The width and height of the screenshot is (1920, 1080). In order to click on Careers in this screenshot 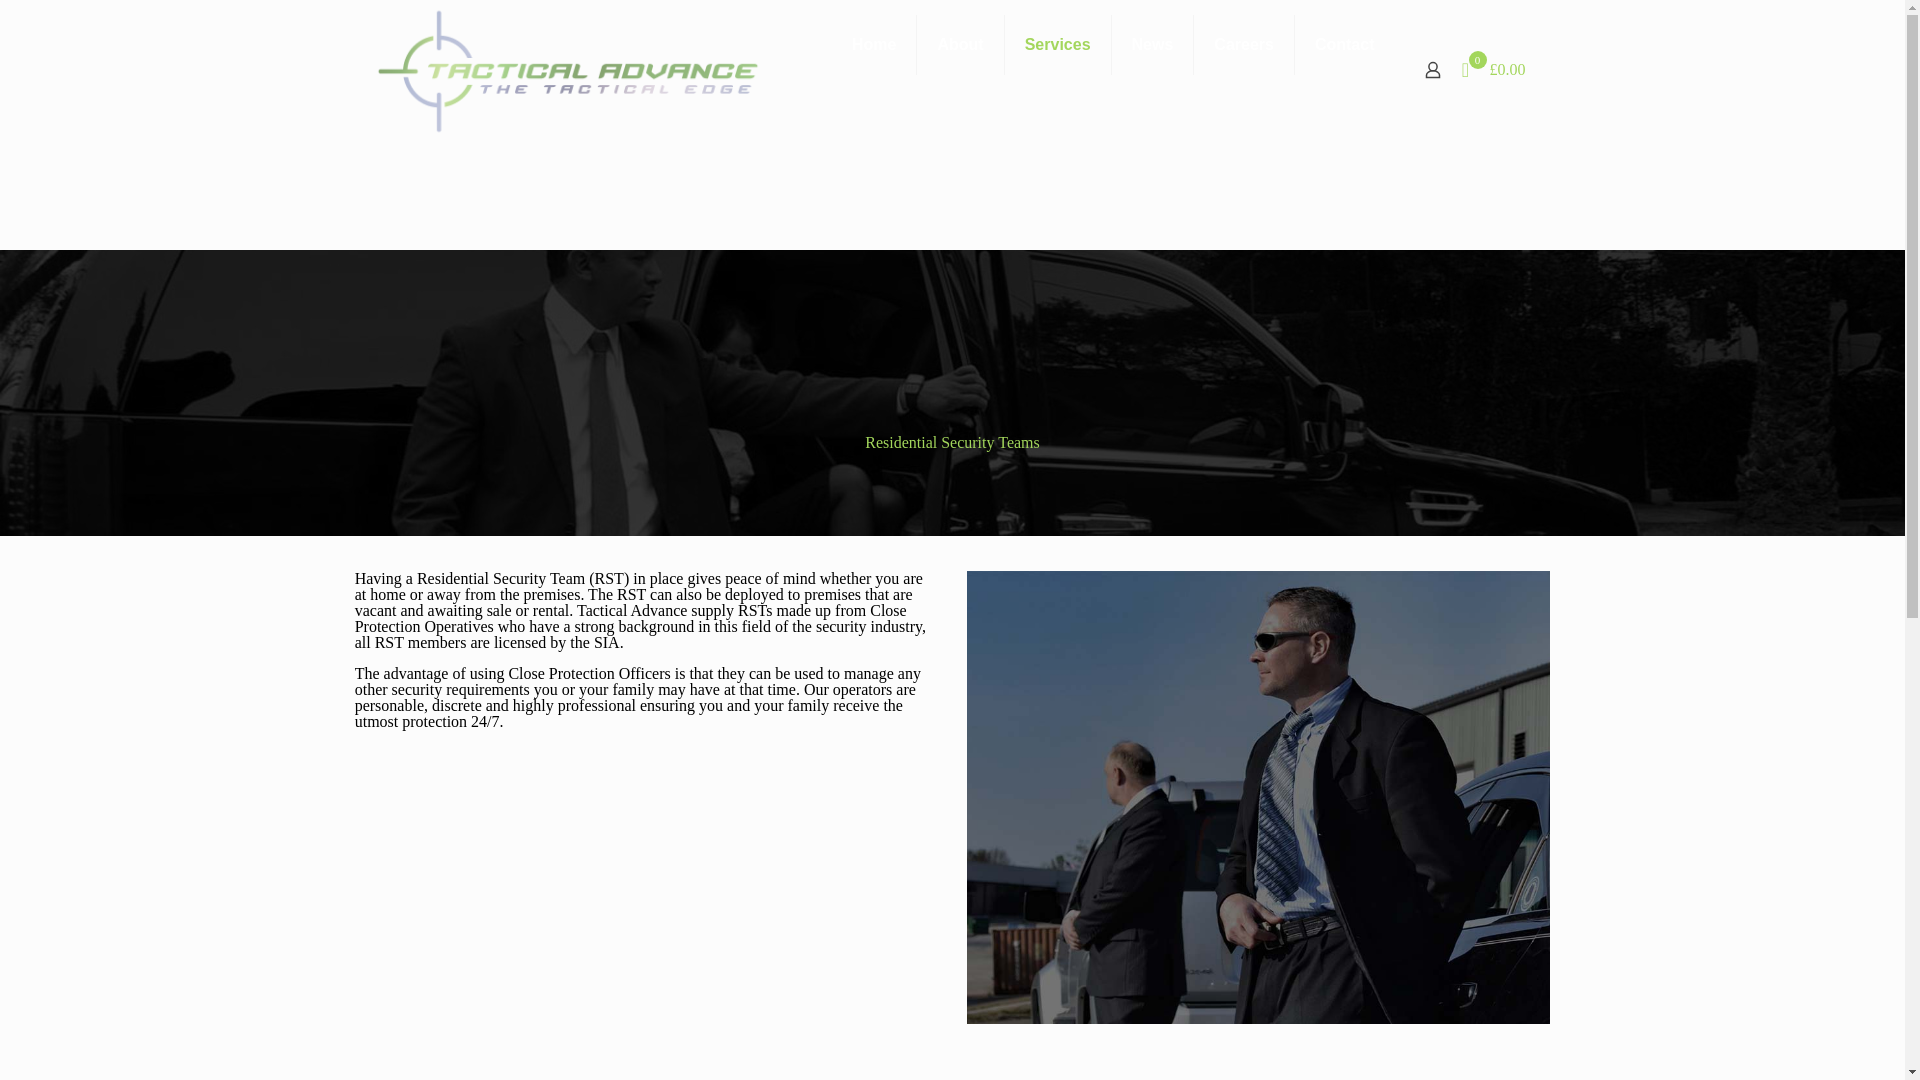, I will do `click(1244, 44)`.